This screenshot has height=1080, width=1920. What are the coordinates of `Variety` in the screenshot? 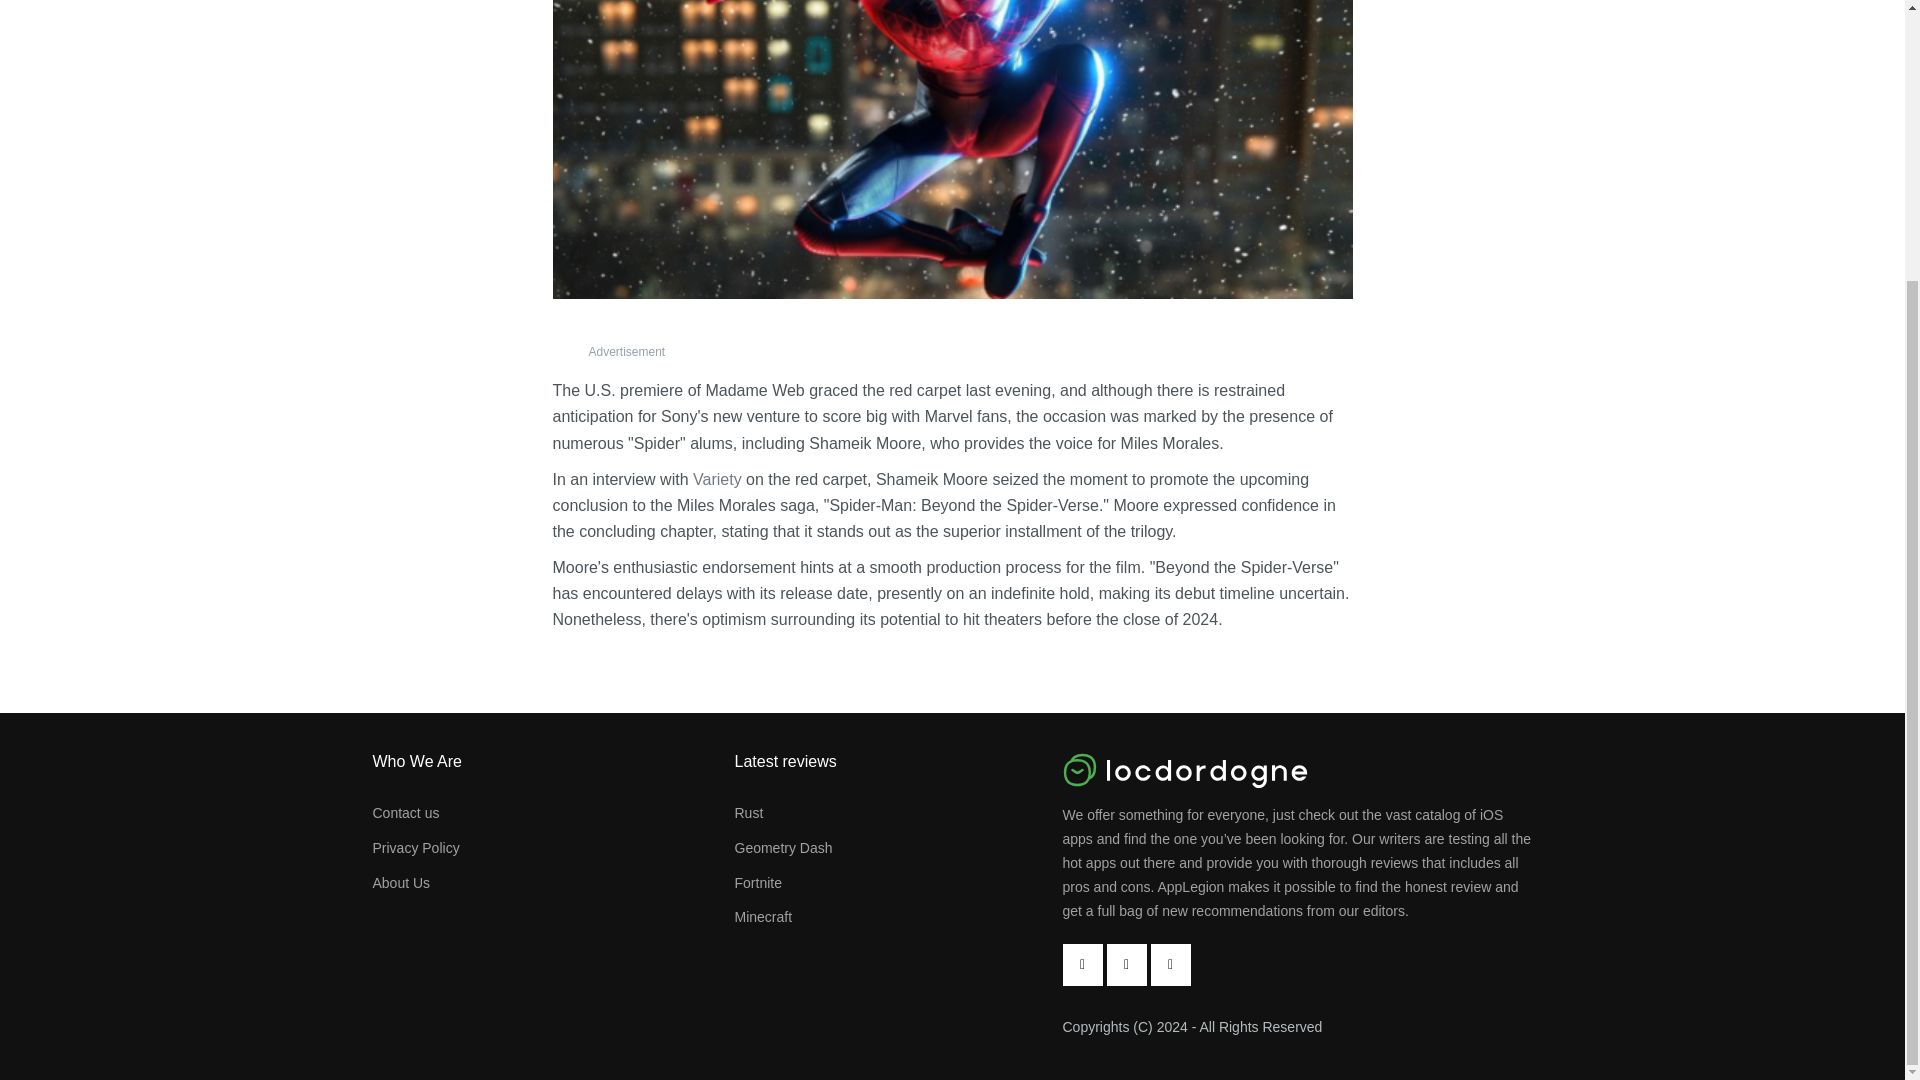 It's located at (717, 479).